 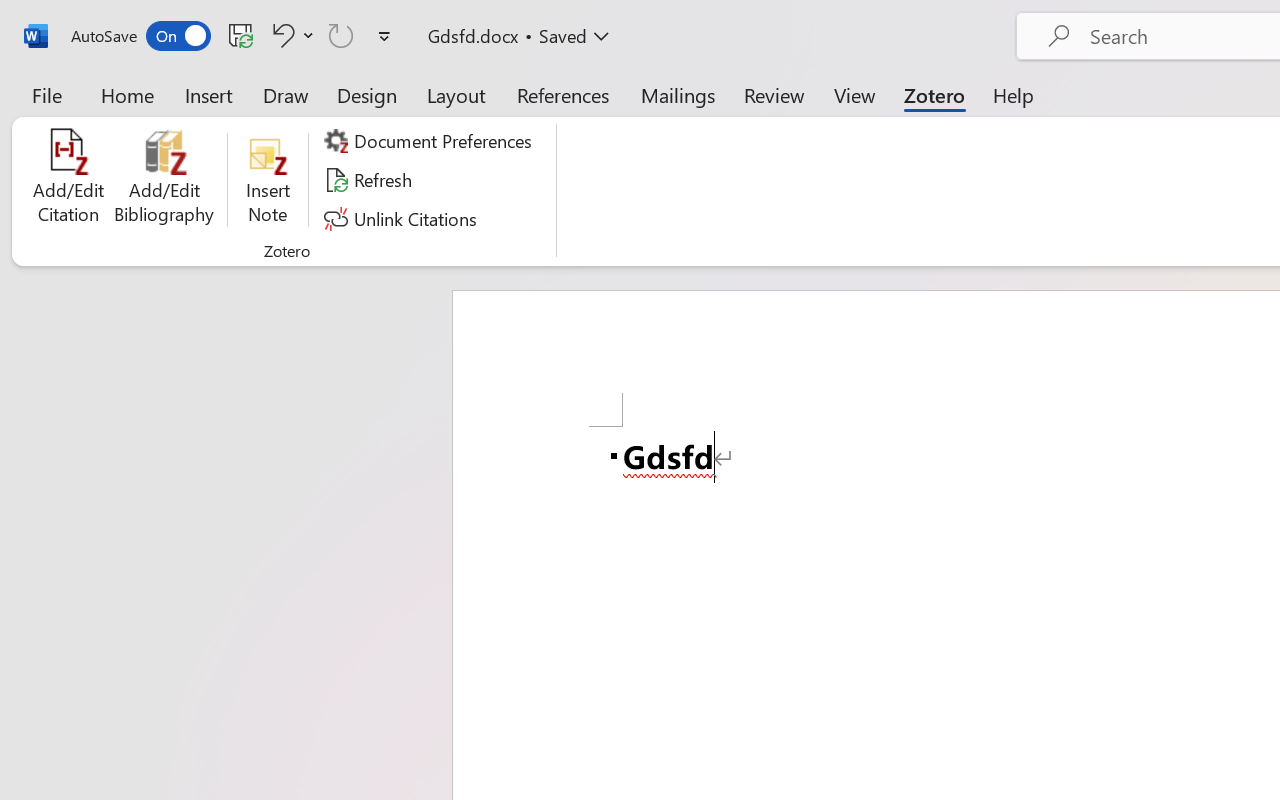 What do you see at coordinates (370, 180) in the screenshot?
I see `Refresh` at bounding box center [370, 180].